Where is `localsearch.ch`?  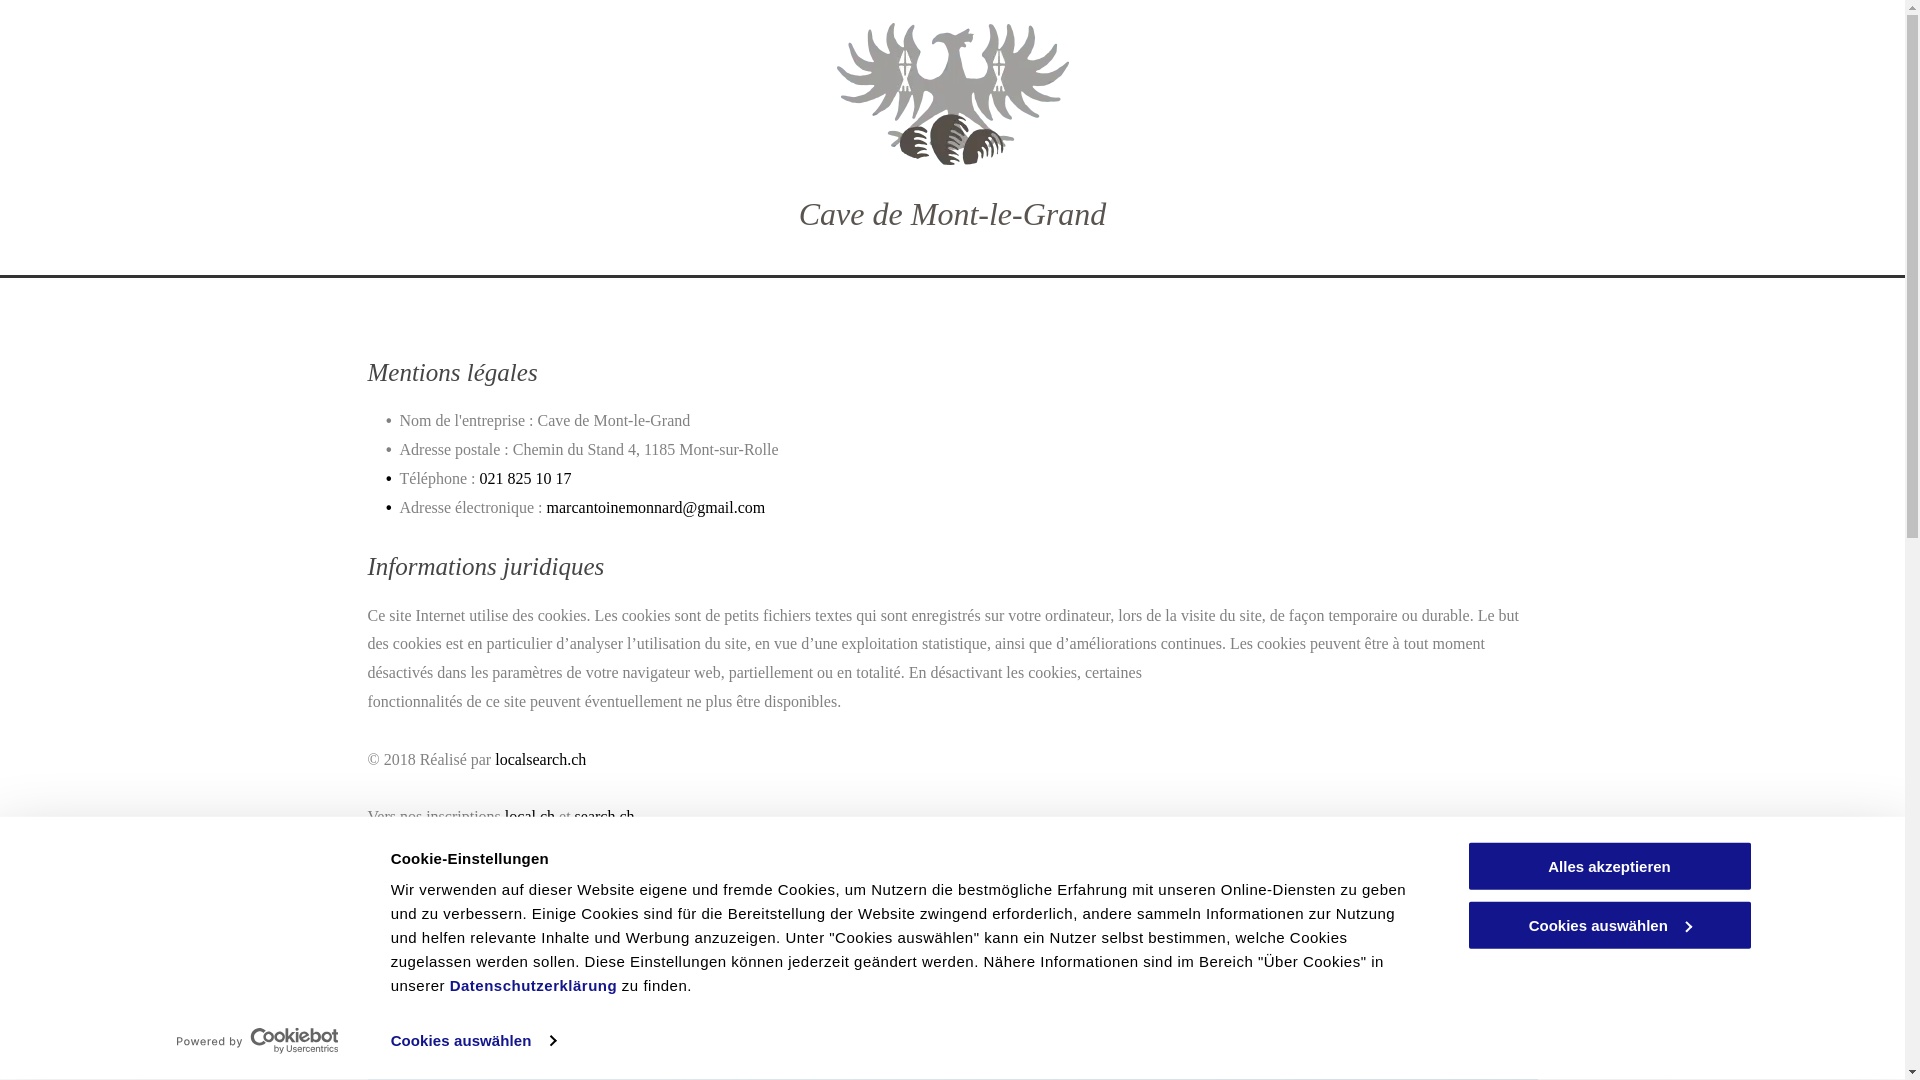 localsearch.ch is located at coordinates (540, 760).